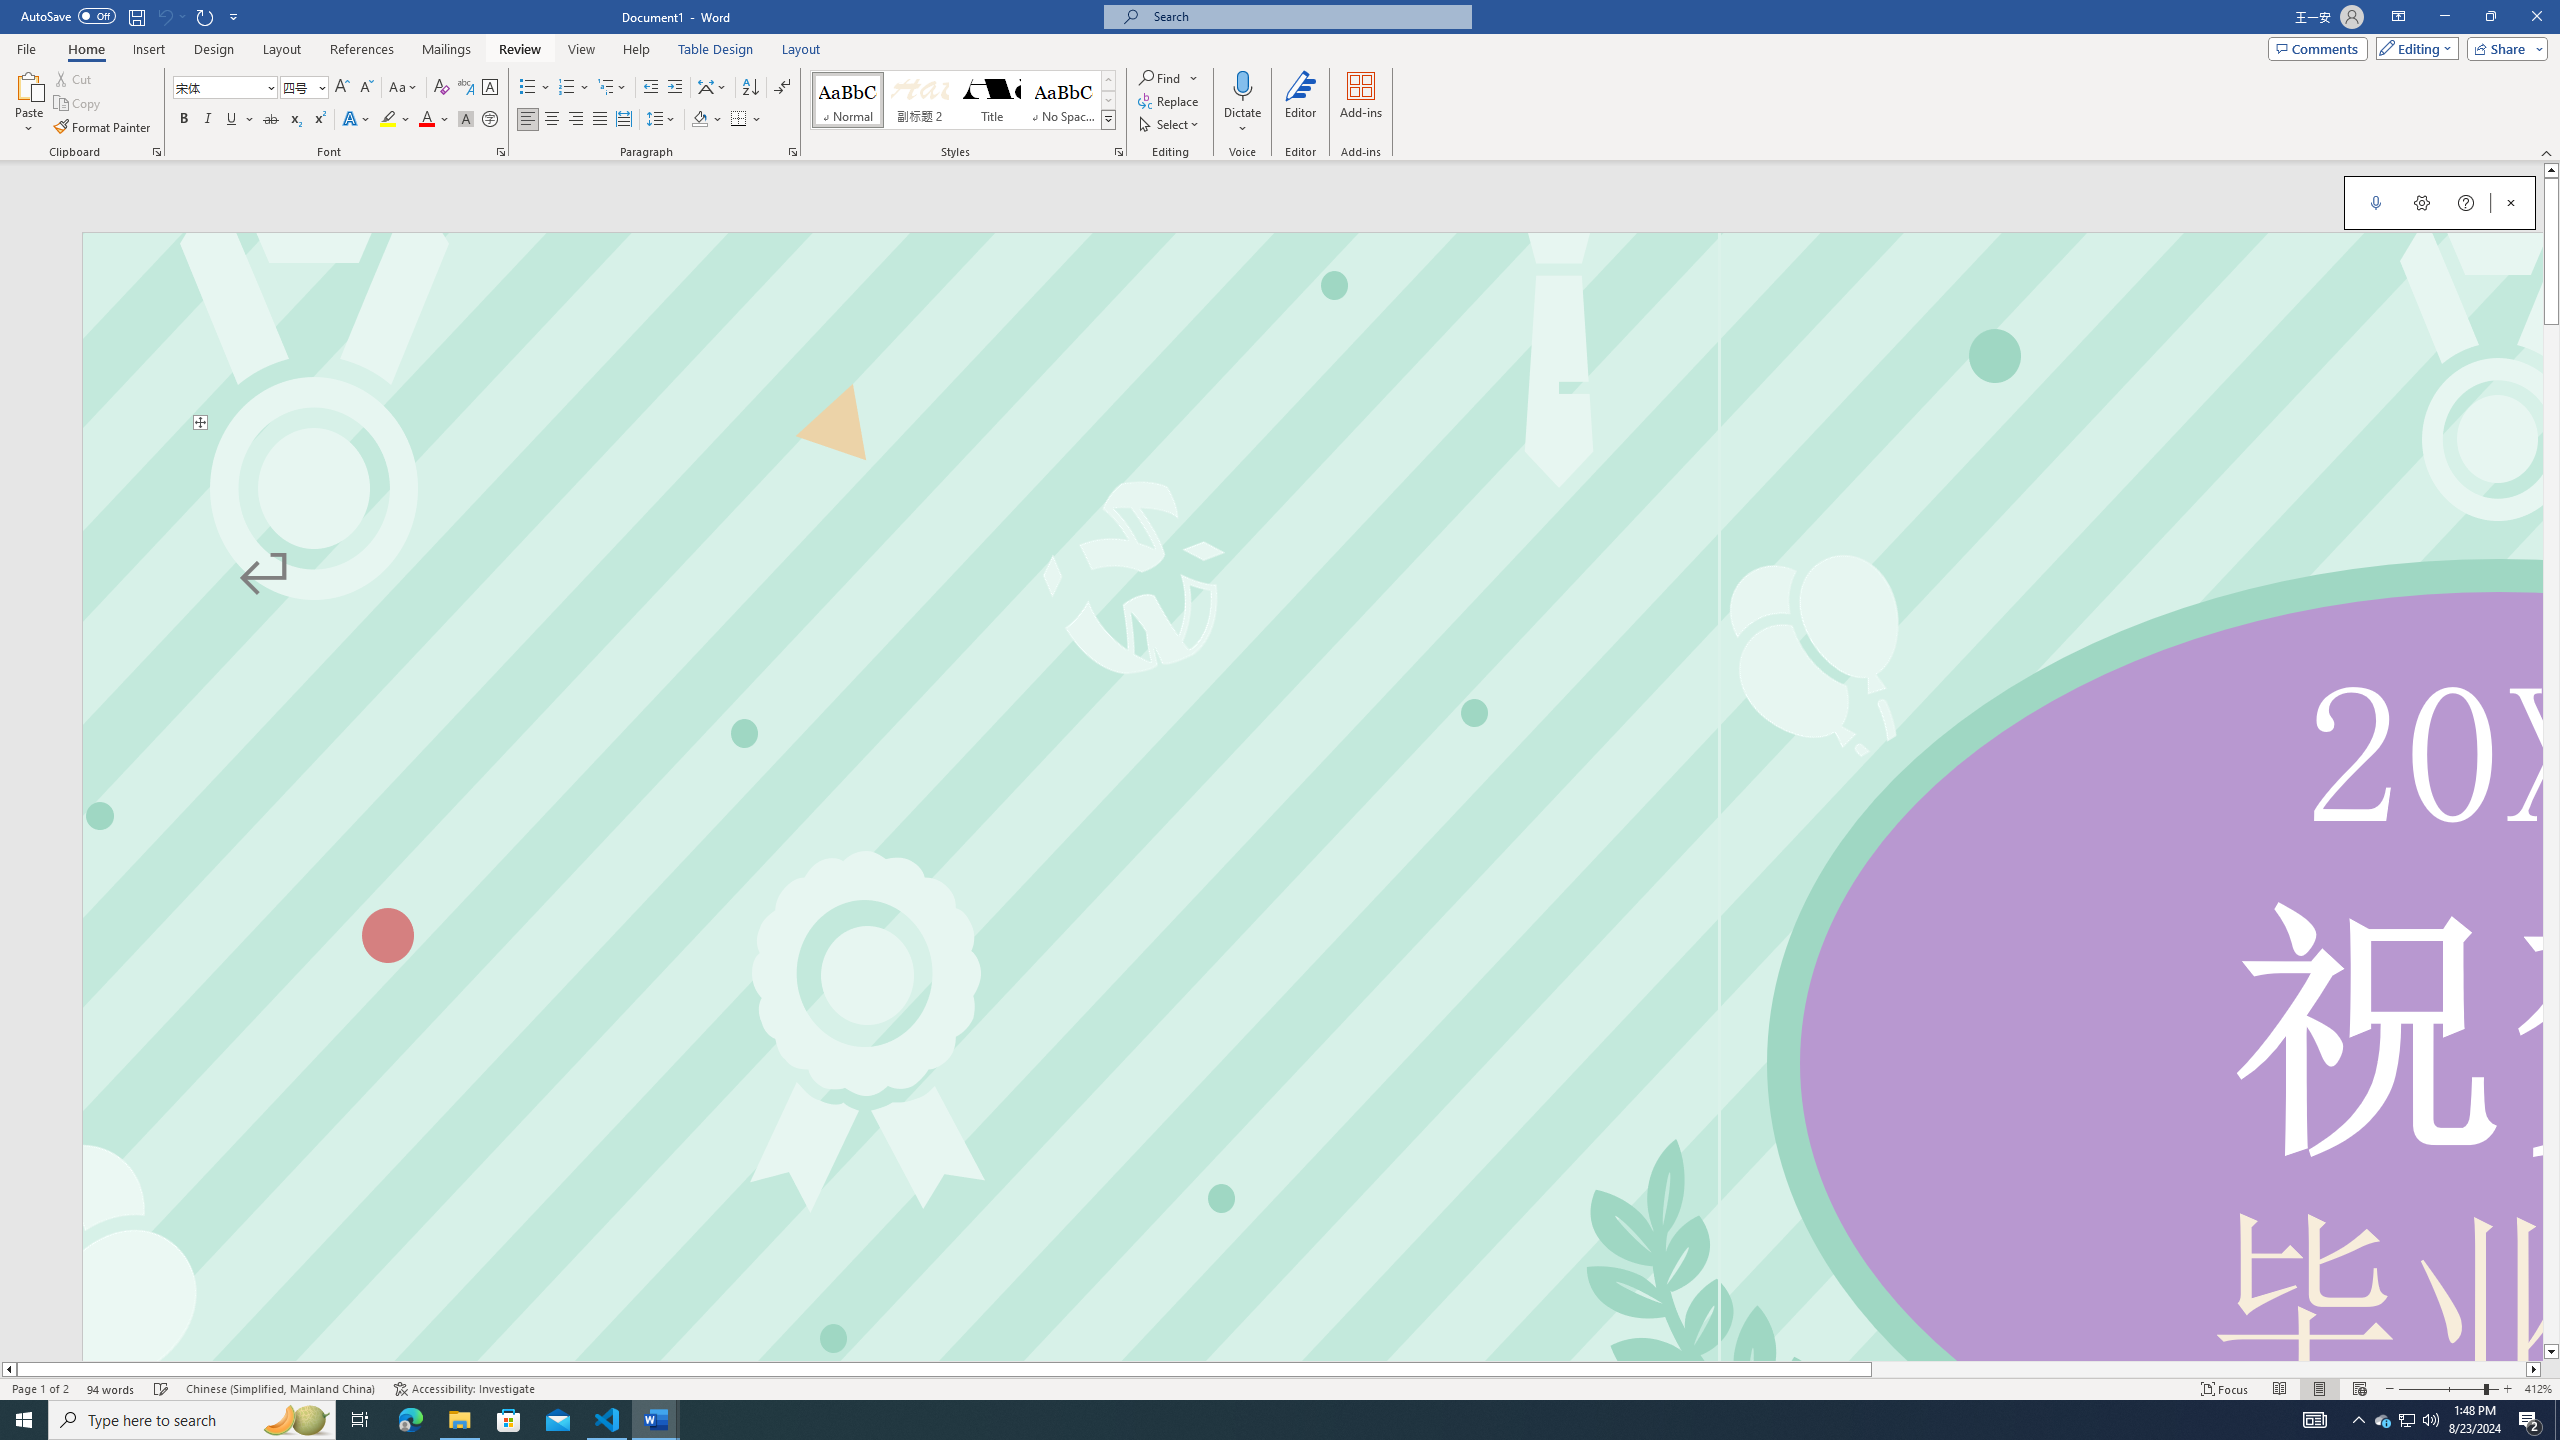 Image resolution: width=2560 pixels, height=1440 pixels. I want to click on Replace..., so click(1170, 100).